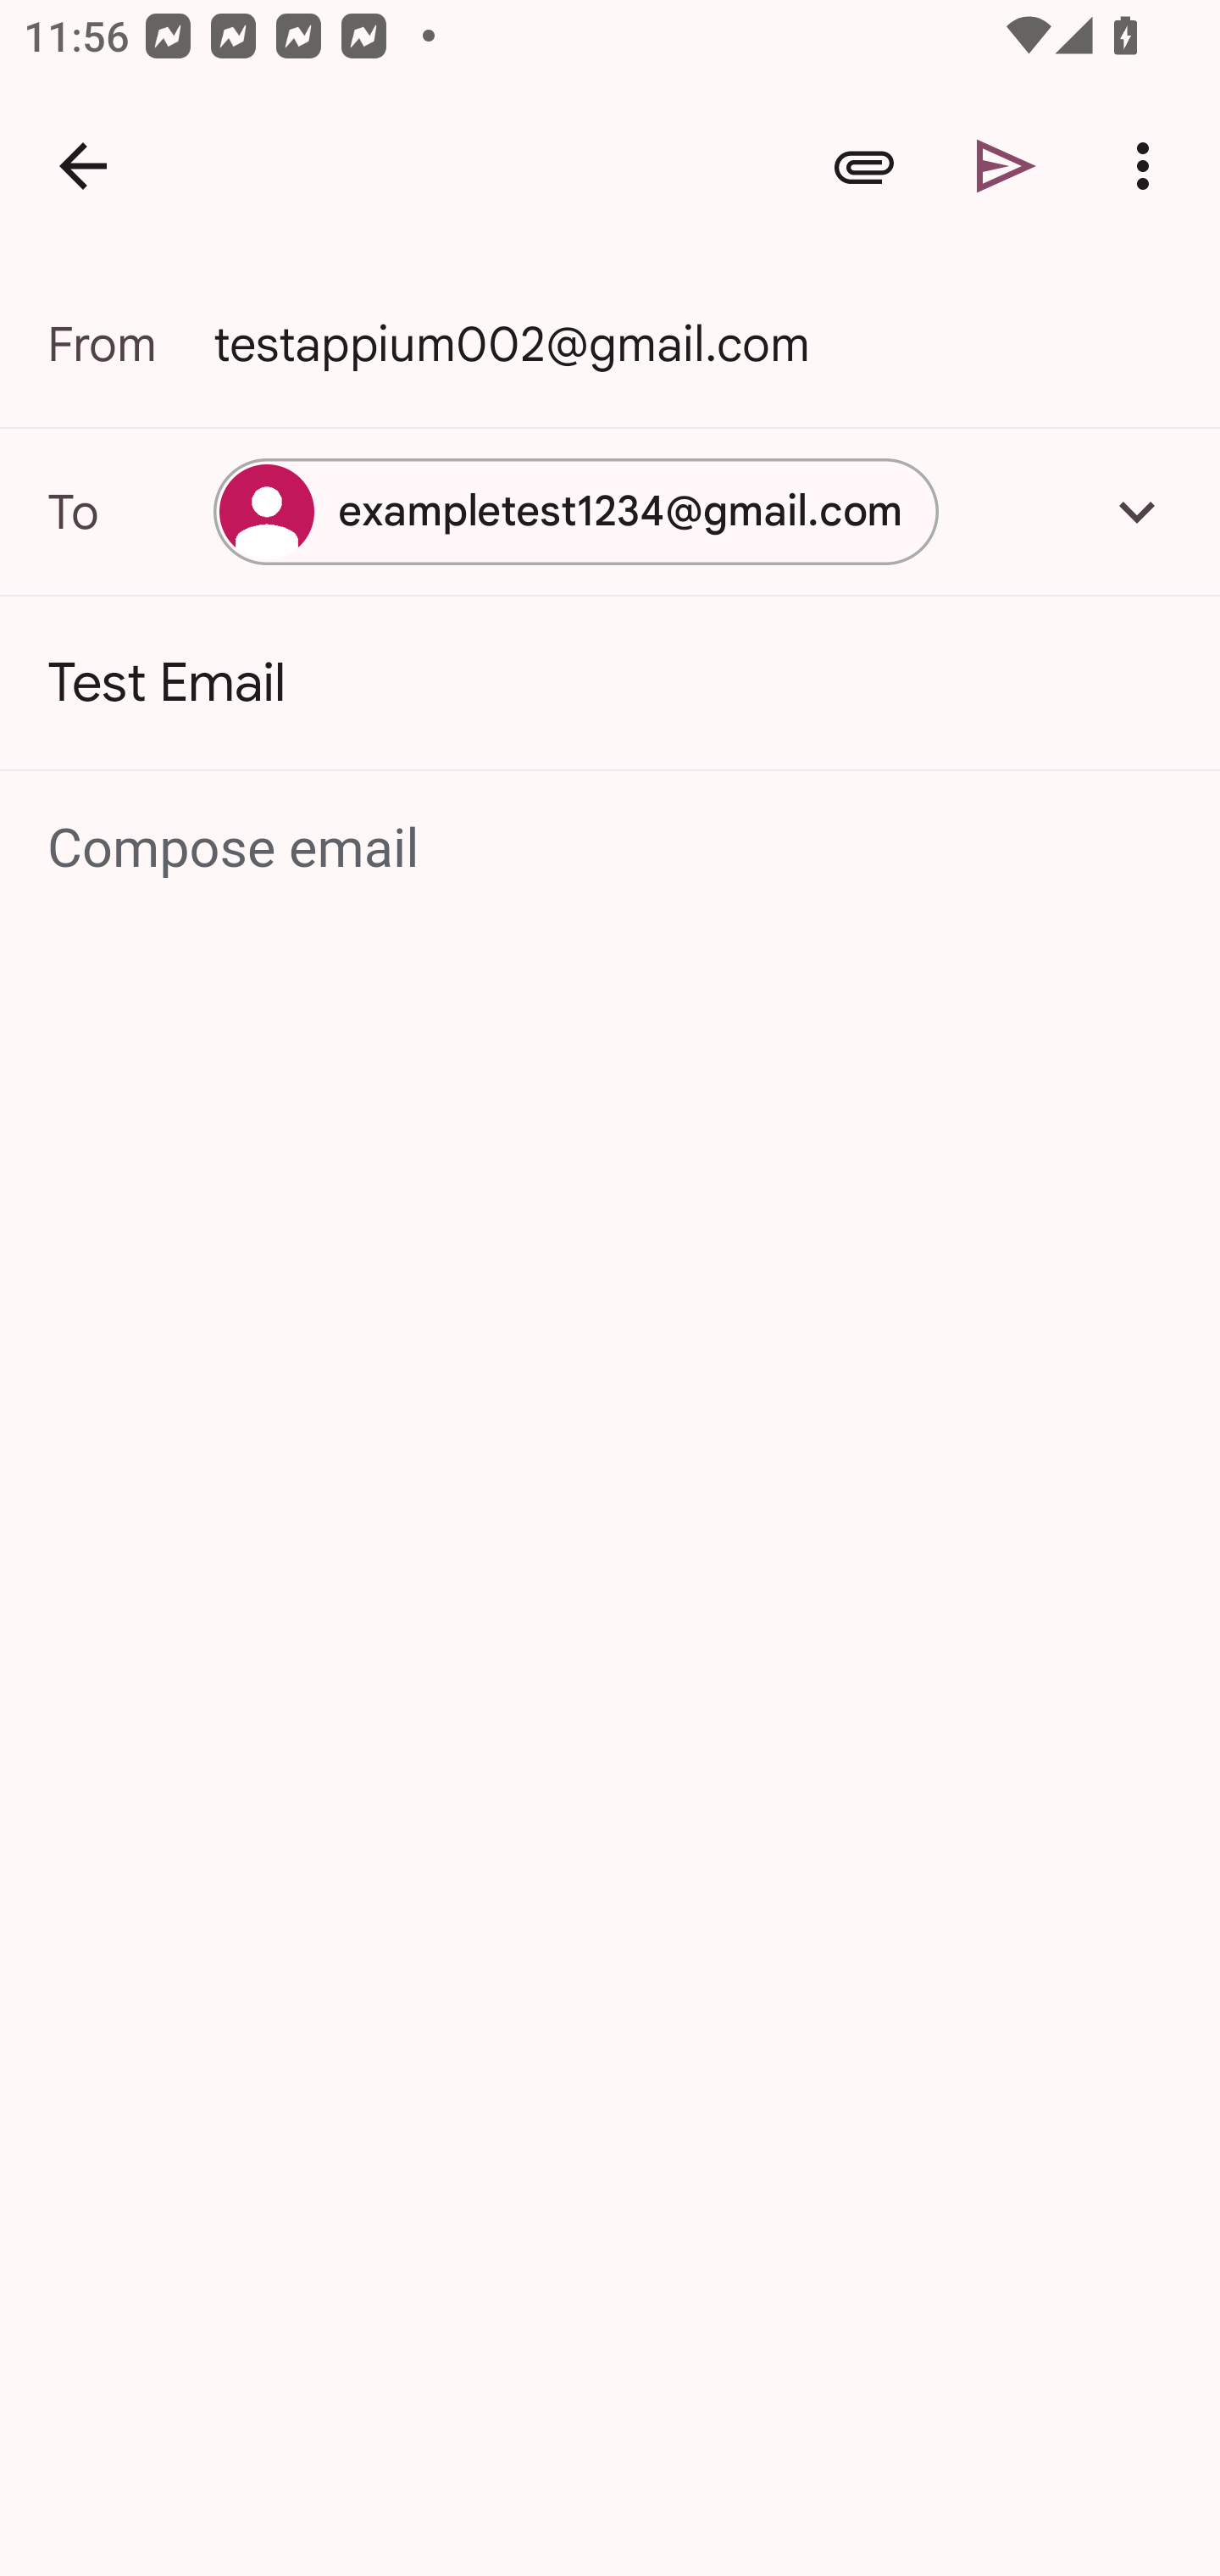 This screenshot has height=2576, width=1220. I want to click on Compose email, so click(612, 849).